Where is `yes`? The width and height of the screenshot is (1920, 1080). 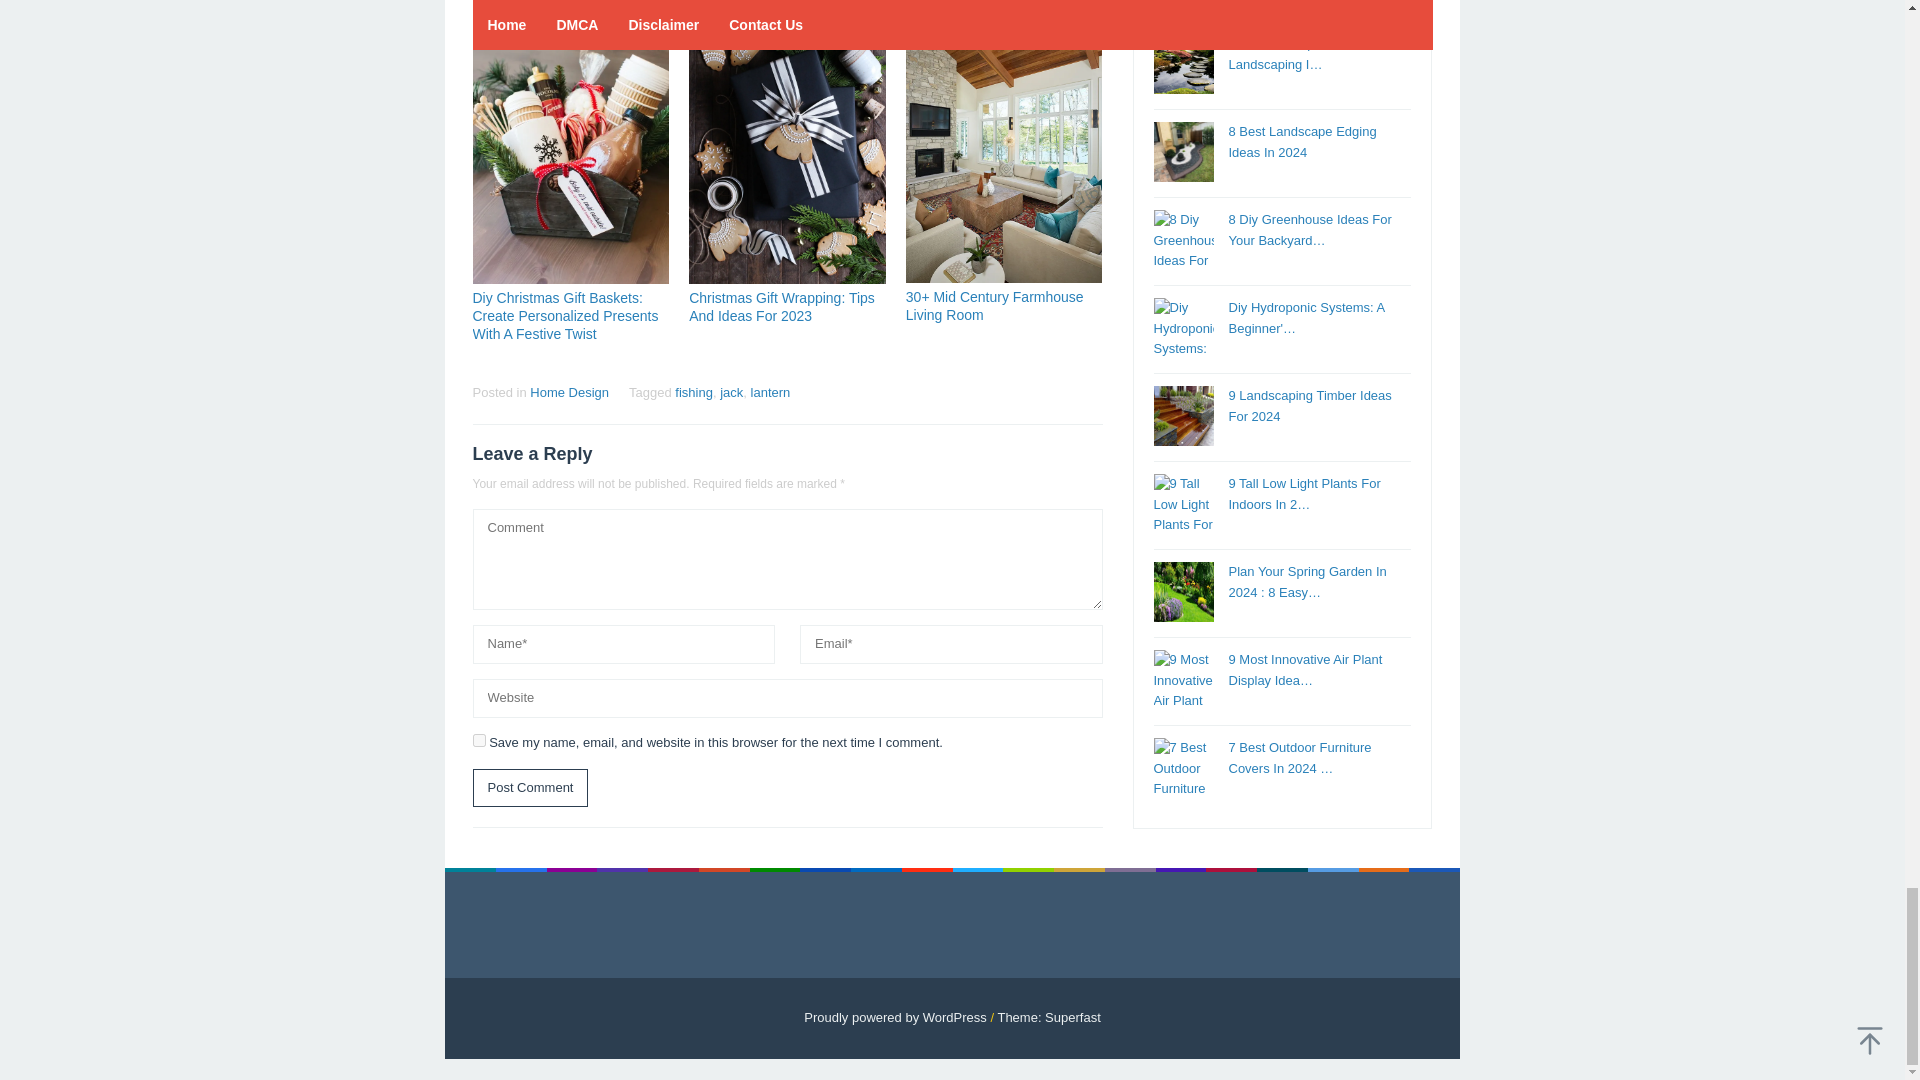
yes is located at coordinates (478, 740).